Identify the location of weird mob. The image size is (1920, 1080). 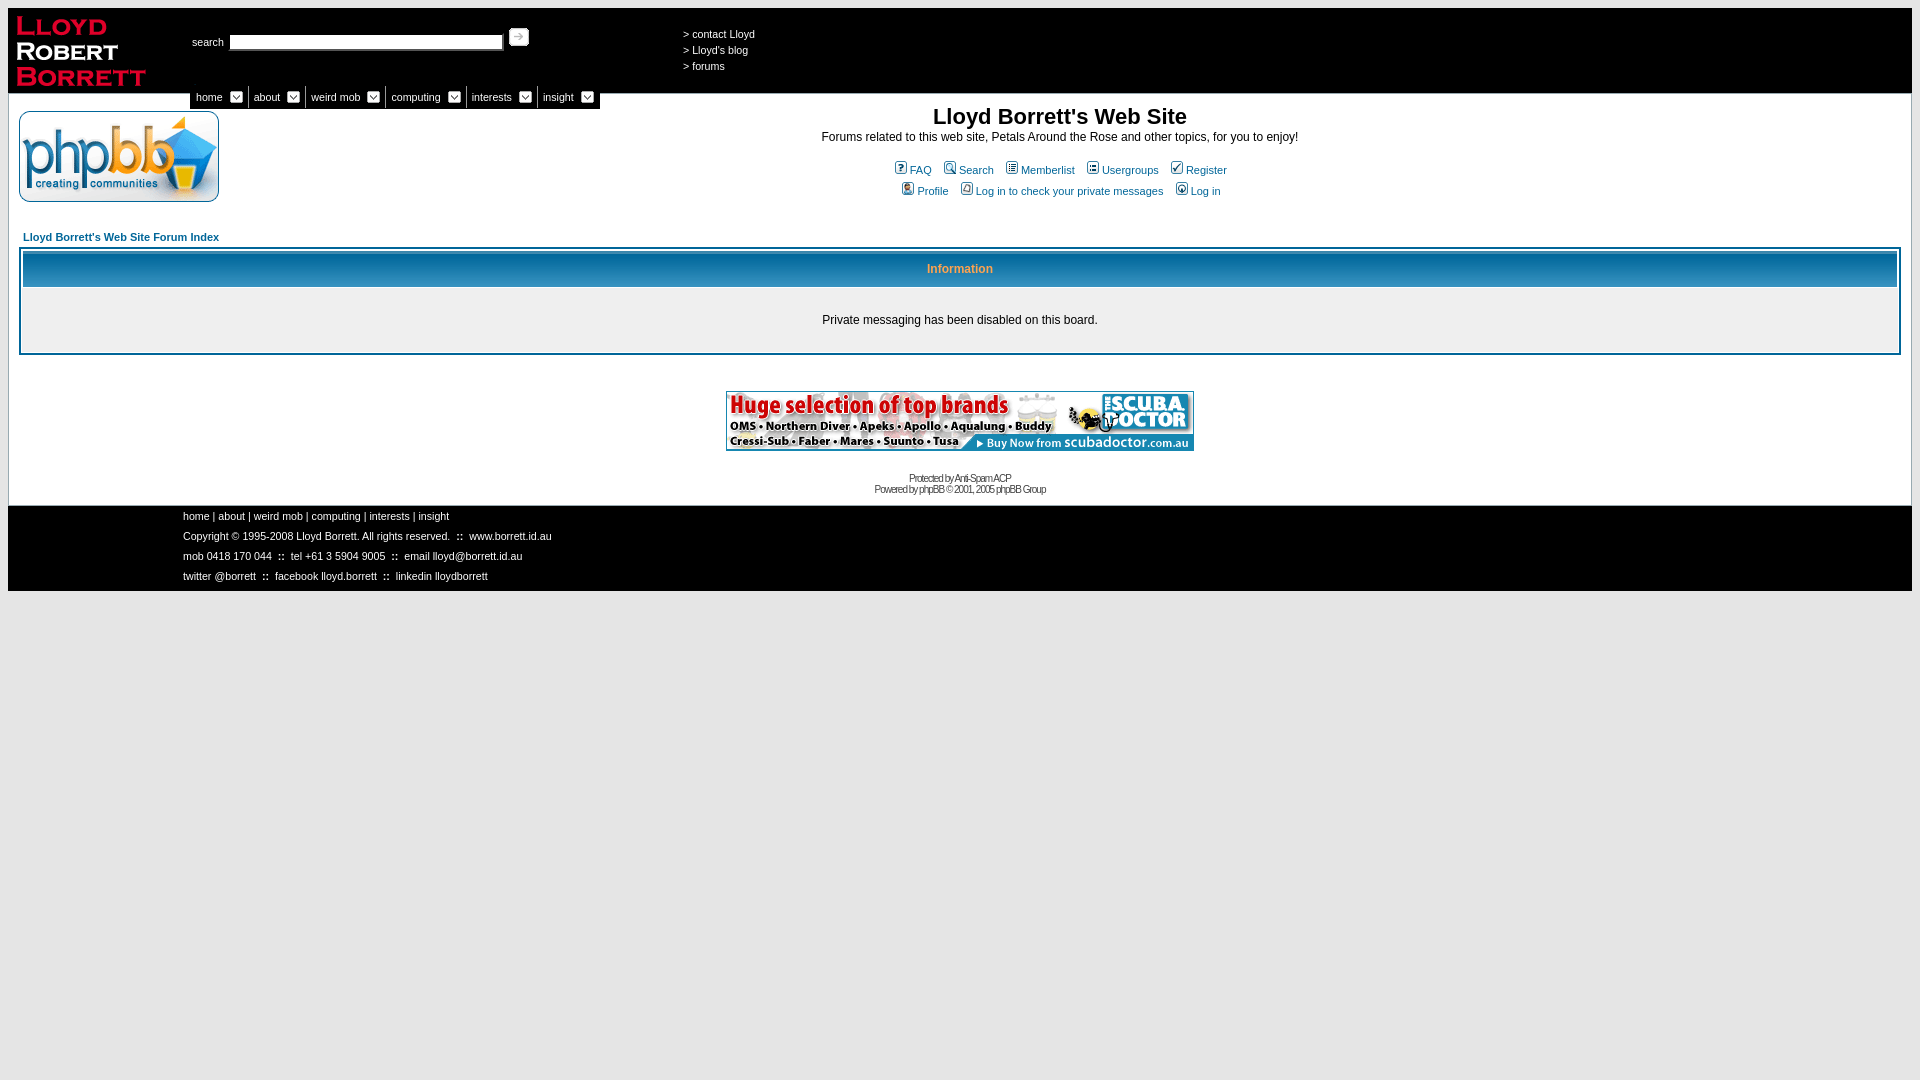
(278, 516).